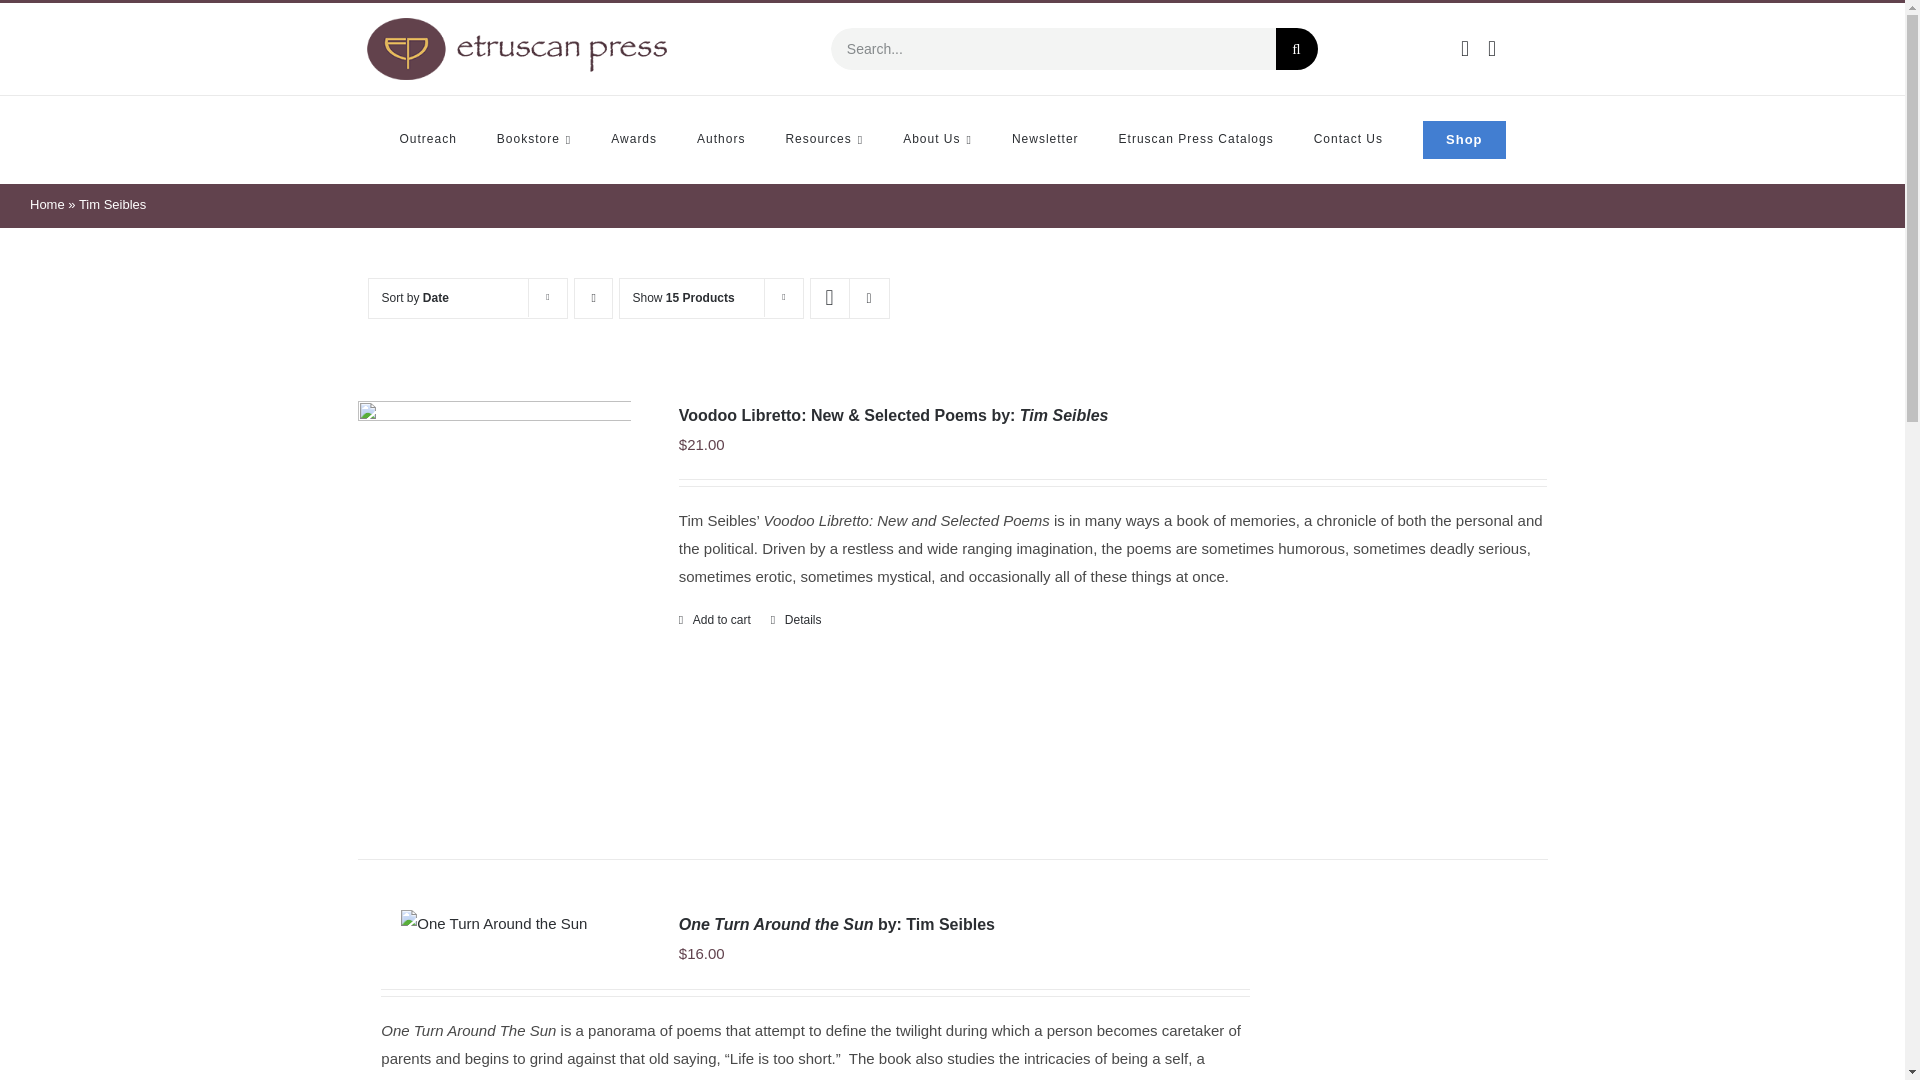 The height and width of the screenshot is (1080, 1920). What do you see at coordinates (936, 140) in the screenshot?
I see `About Us` at bounding box center [936, 140].